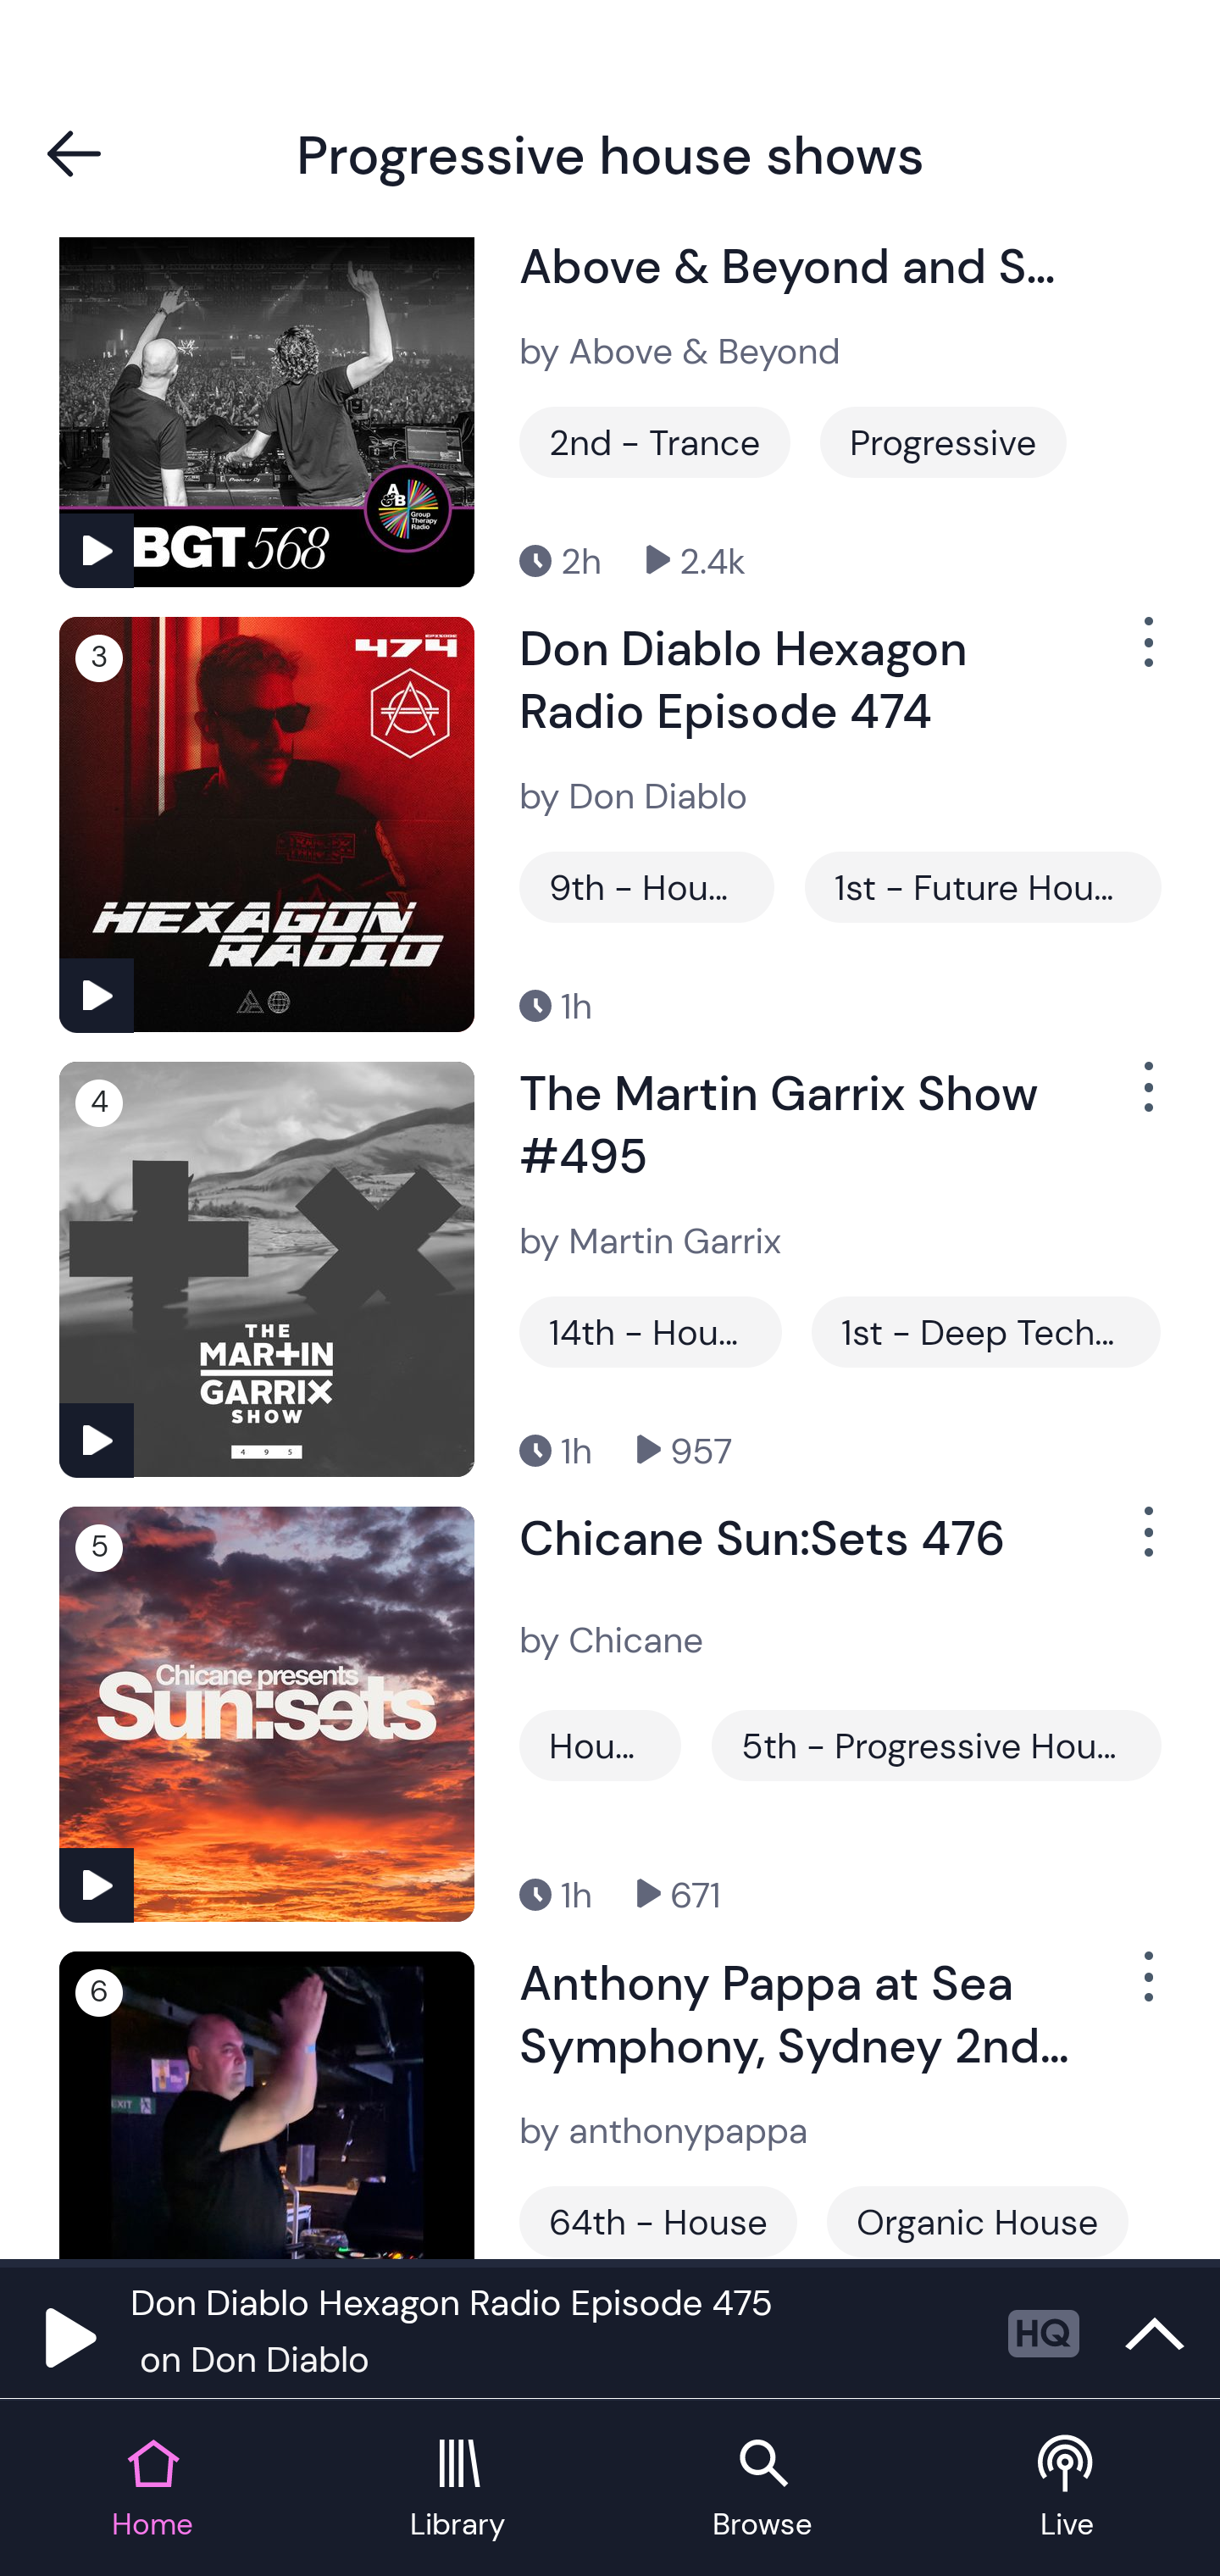  What do you see at coordinates (651, 1332) in the screenshot?
I see `14th - House` at bounding box center [651, 1332].